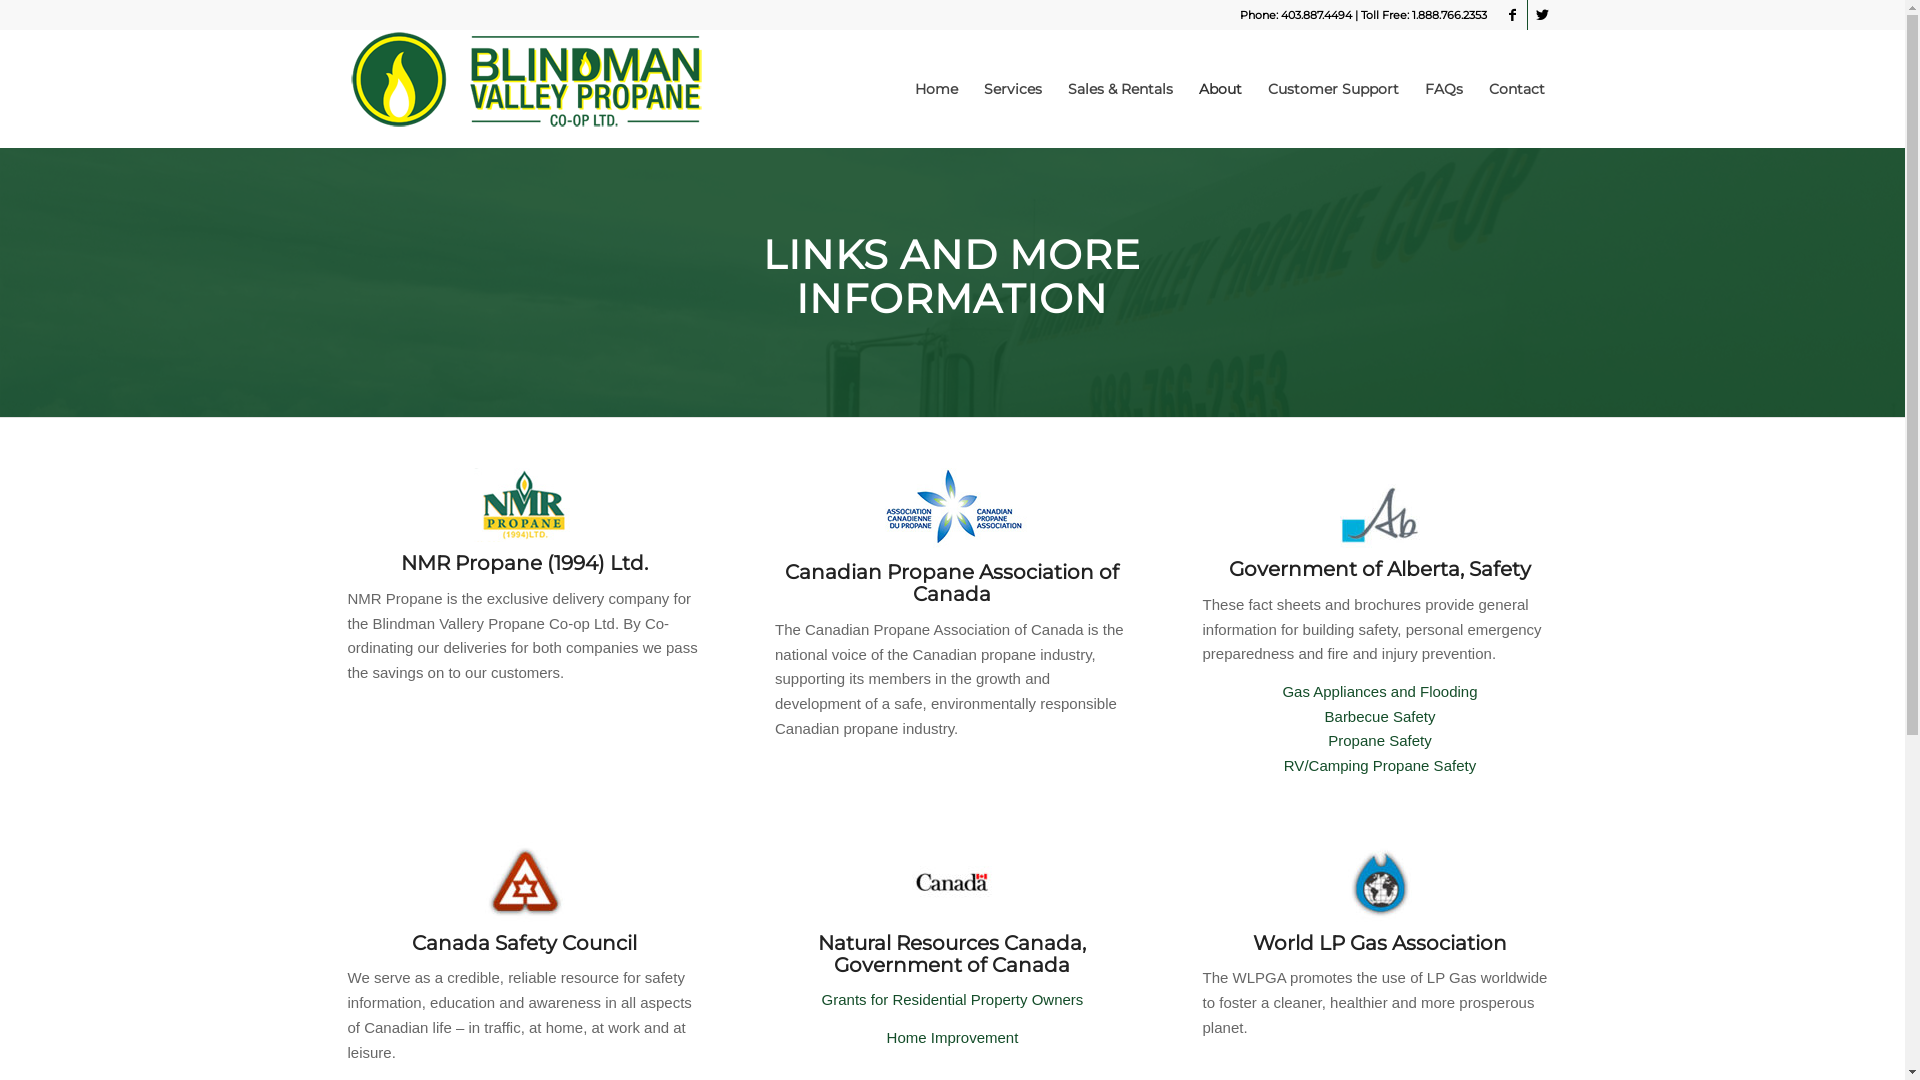 The width and height of the screenshot is (1920, 1080). Describe the element at coordinates (953, 1038) in the screenshot. I see `Home Improvement` at that location.